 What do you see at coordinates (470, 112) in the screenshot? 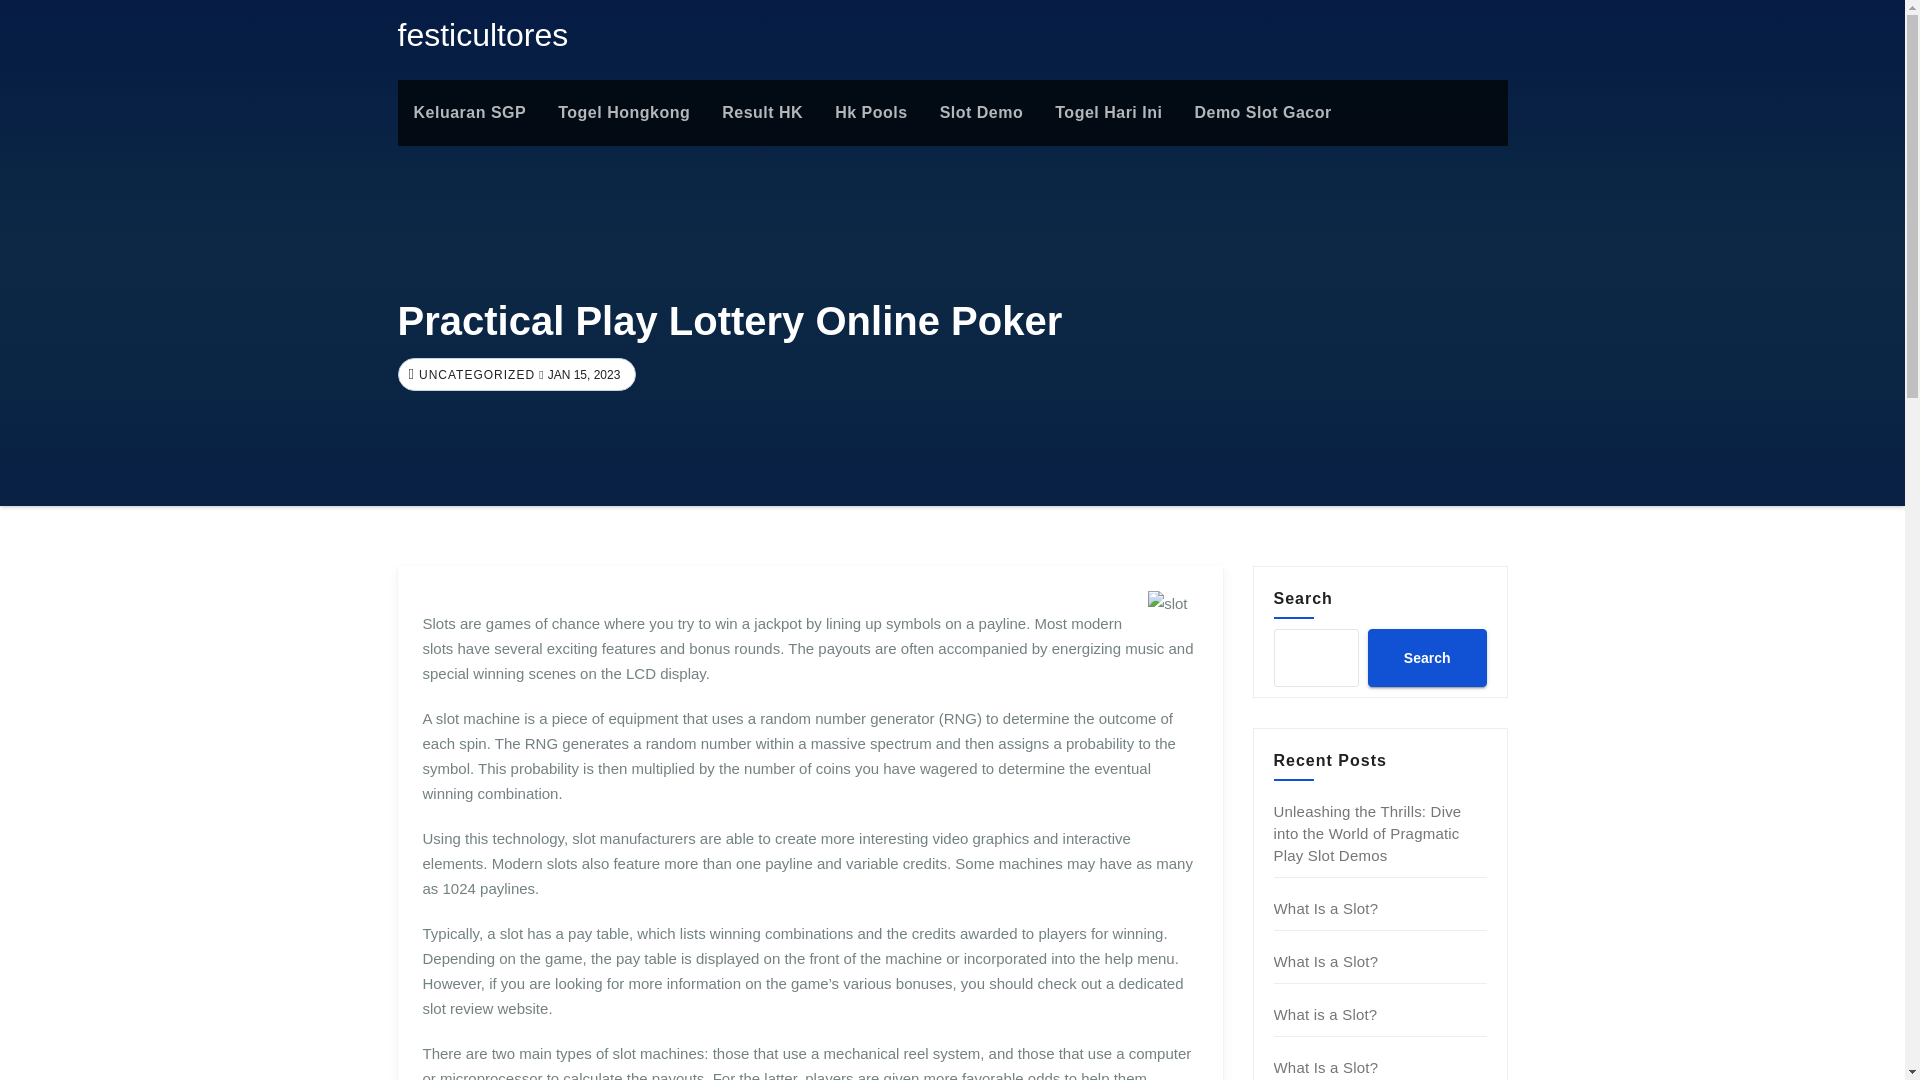
I see `Keluaran SGP` at bounding box center [470, 112].